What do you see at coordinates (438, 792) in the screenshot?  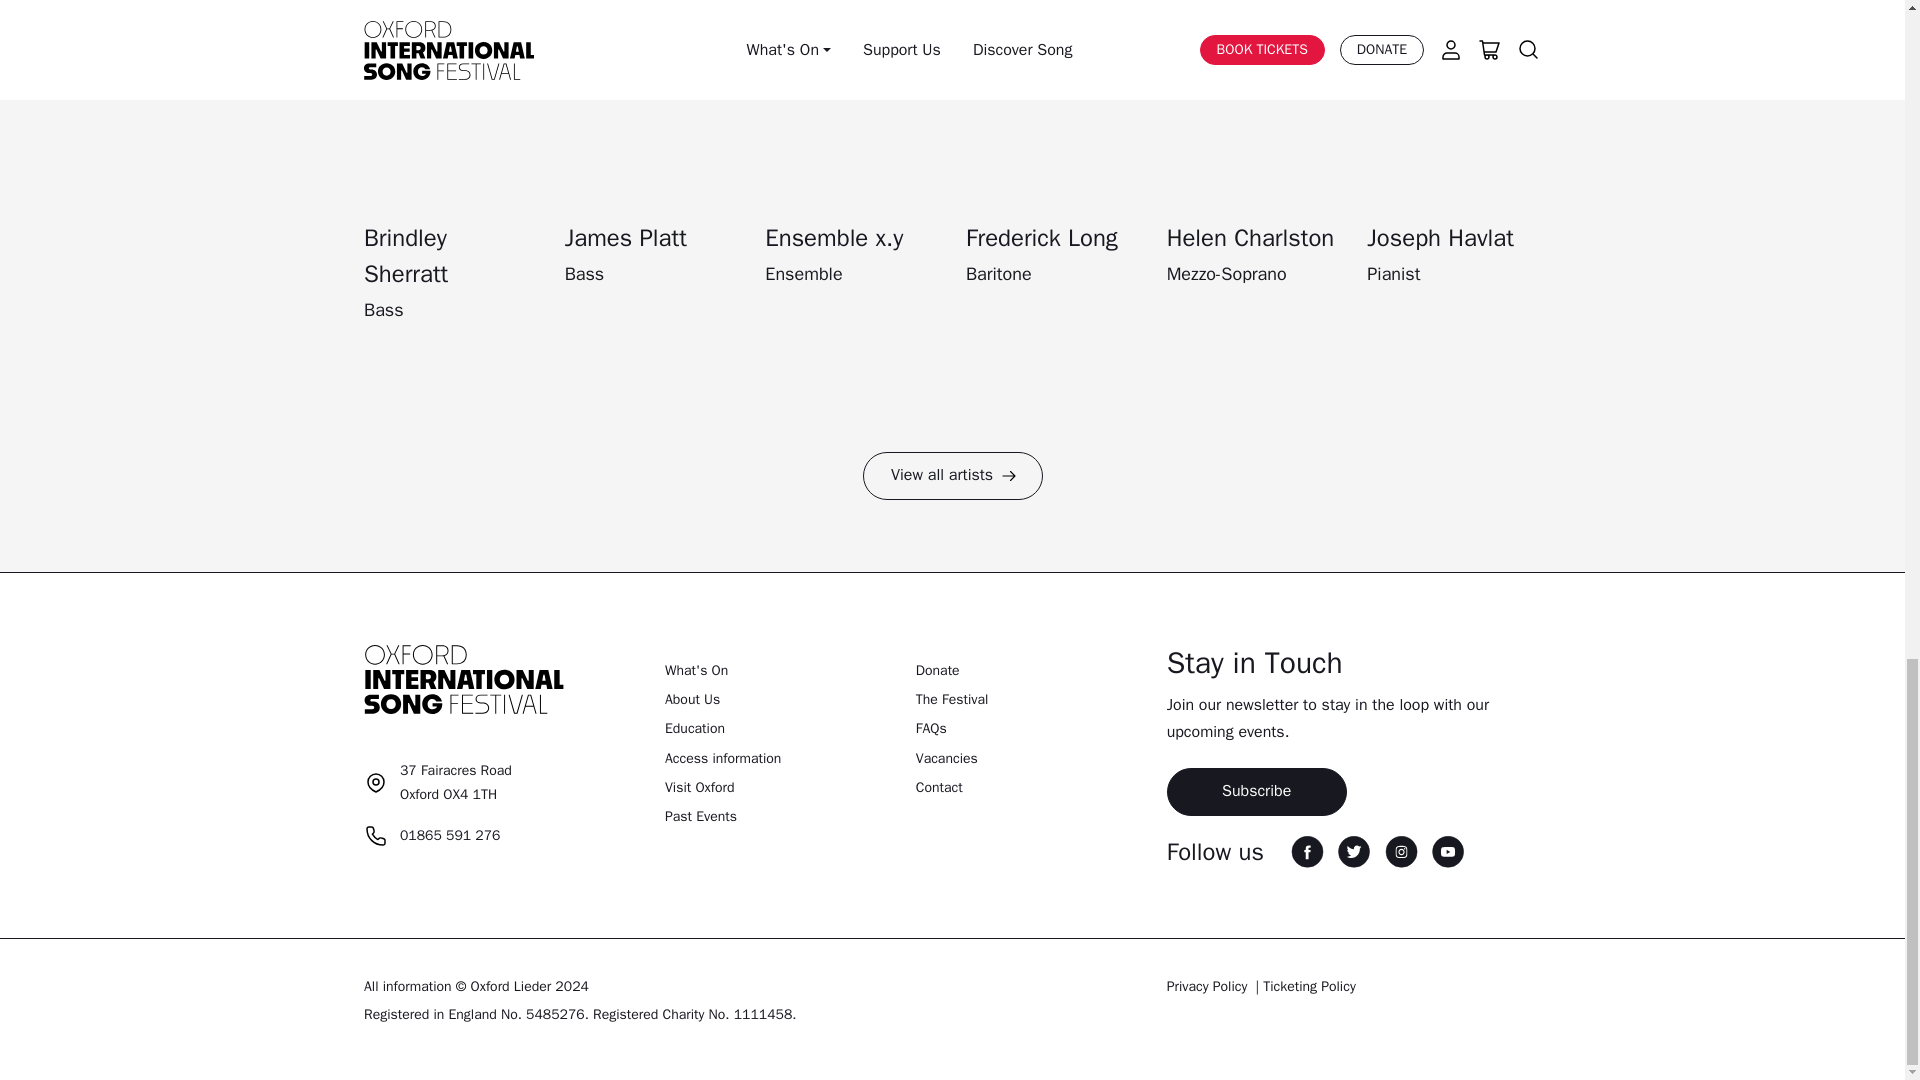 I see `View all artists` at bounding box center [438, 792].